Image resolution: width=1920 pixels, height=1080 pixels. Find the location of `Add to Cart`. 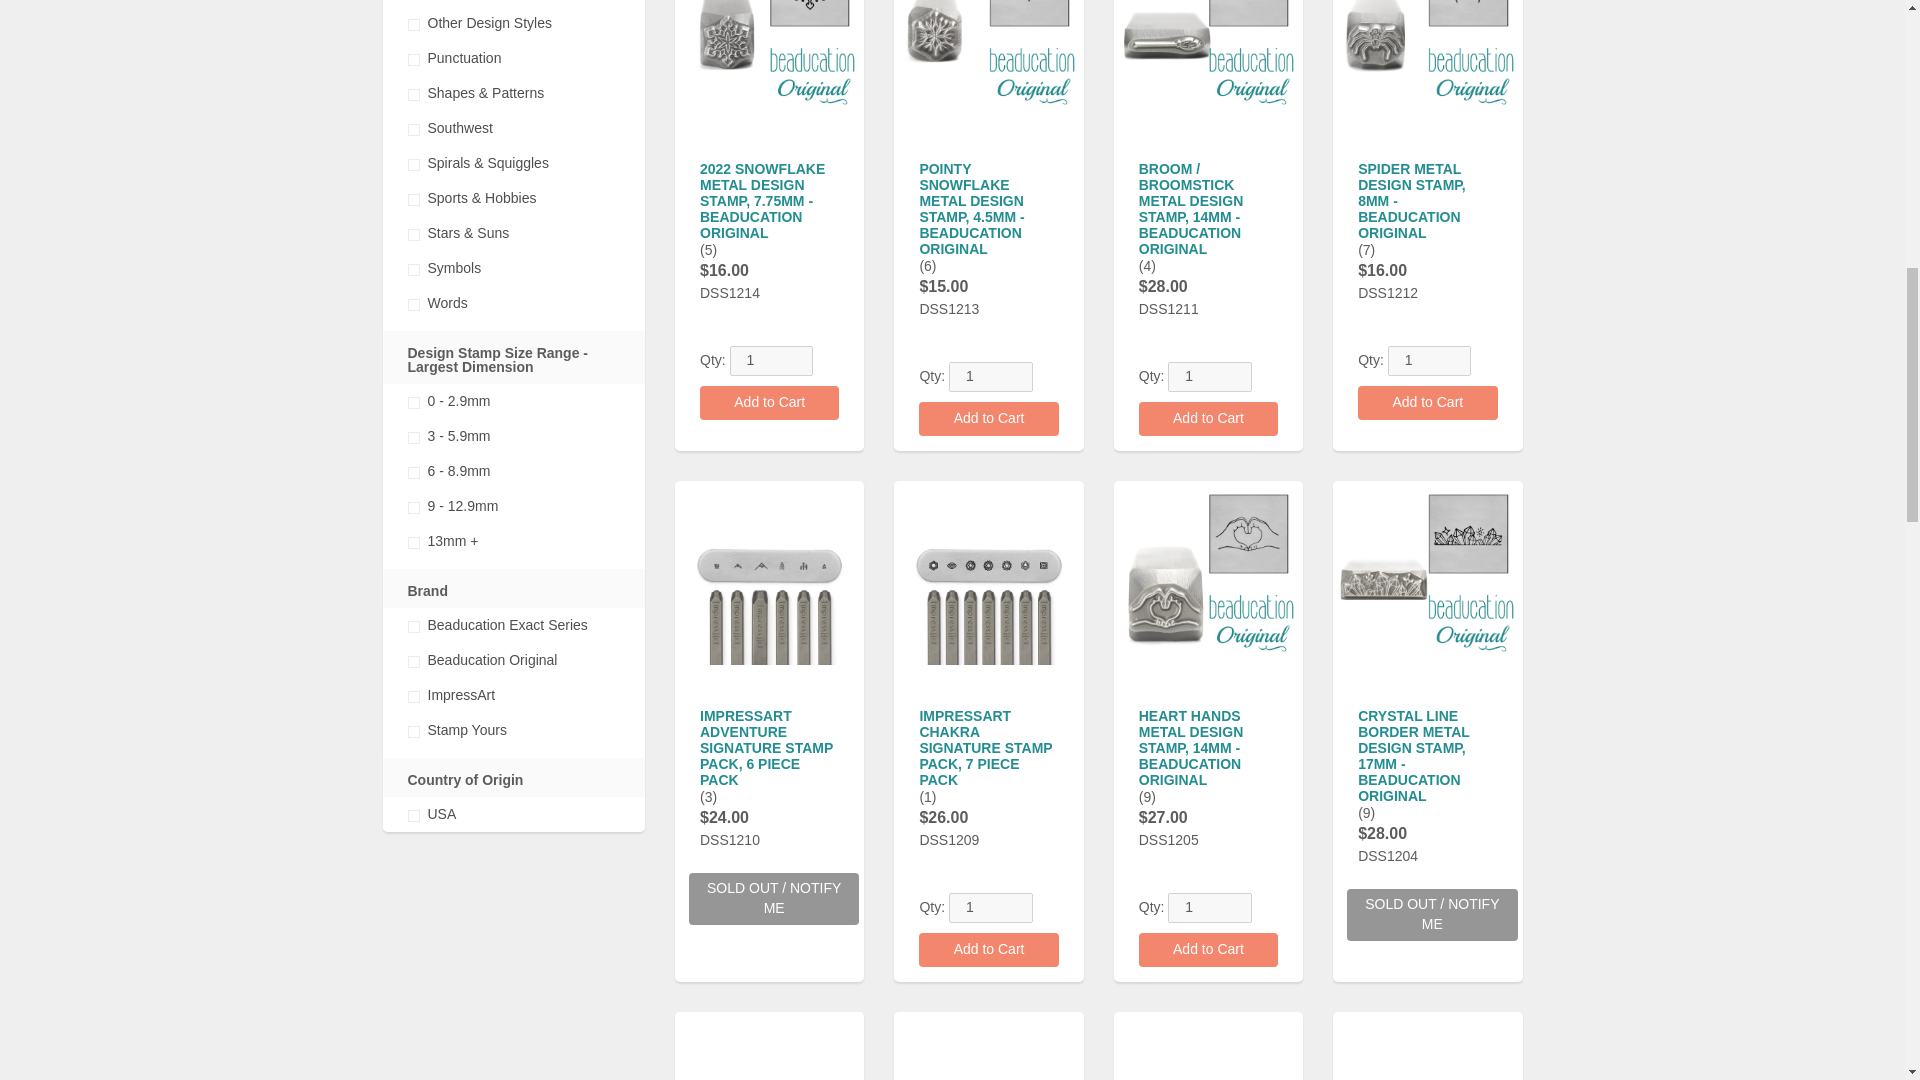

Add to Cart is located at coordinates (770, 402).